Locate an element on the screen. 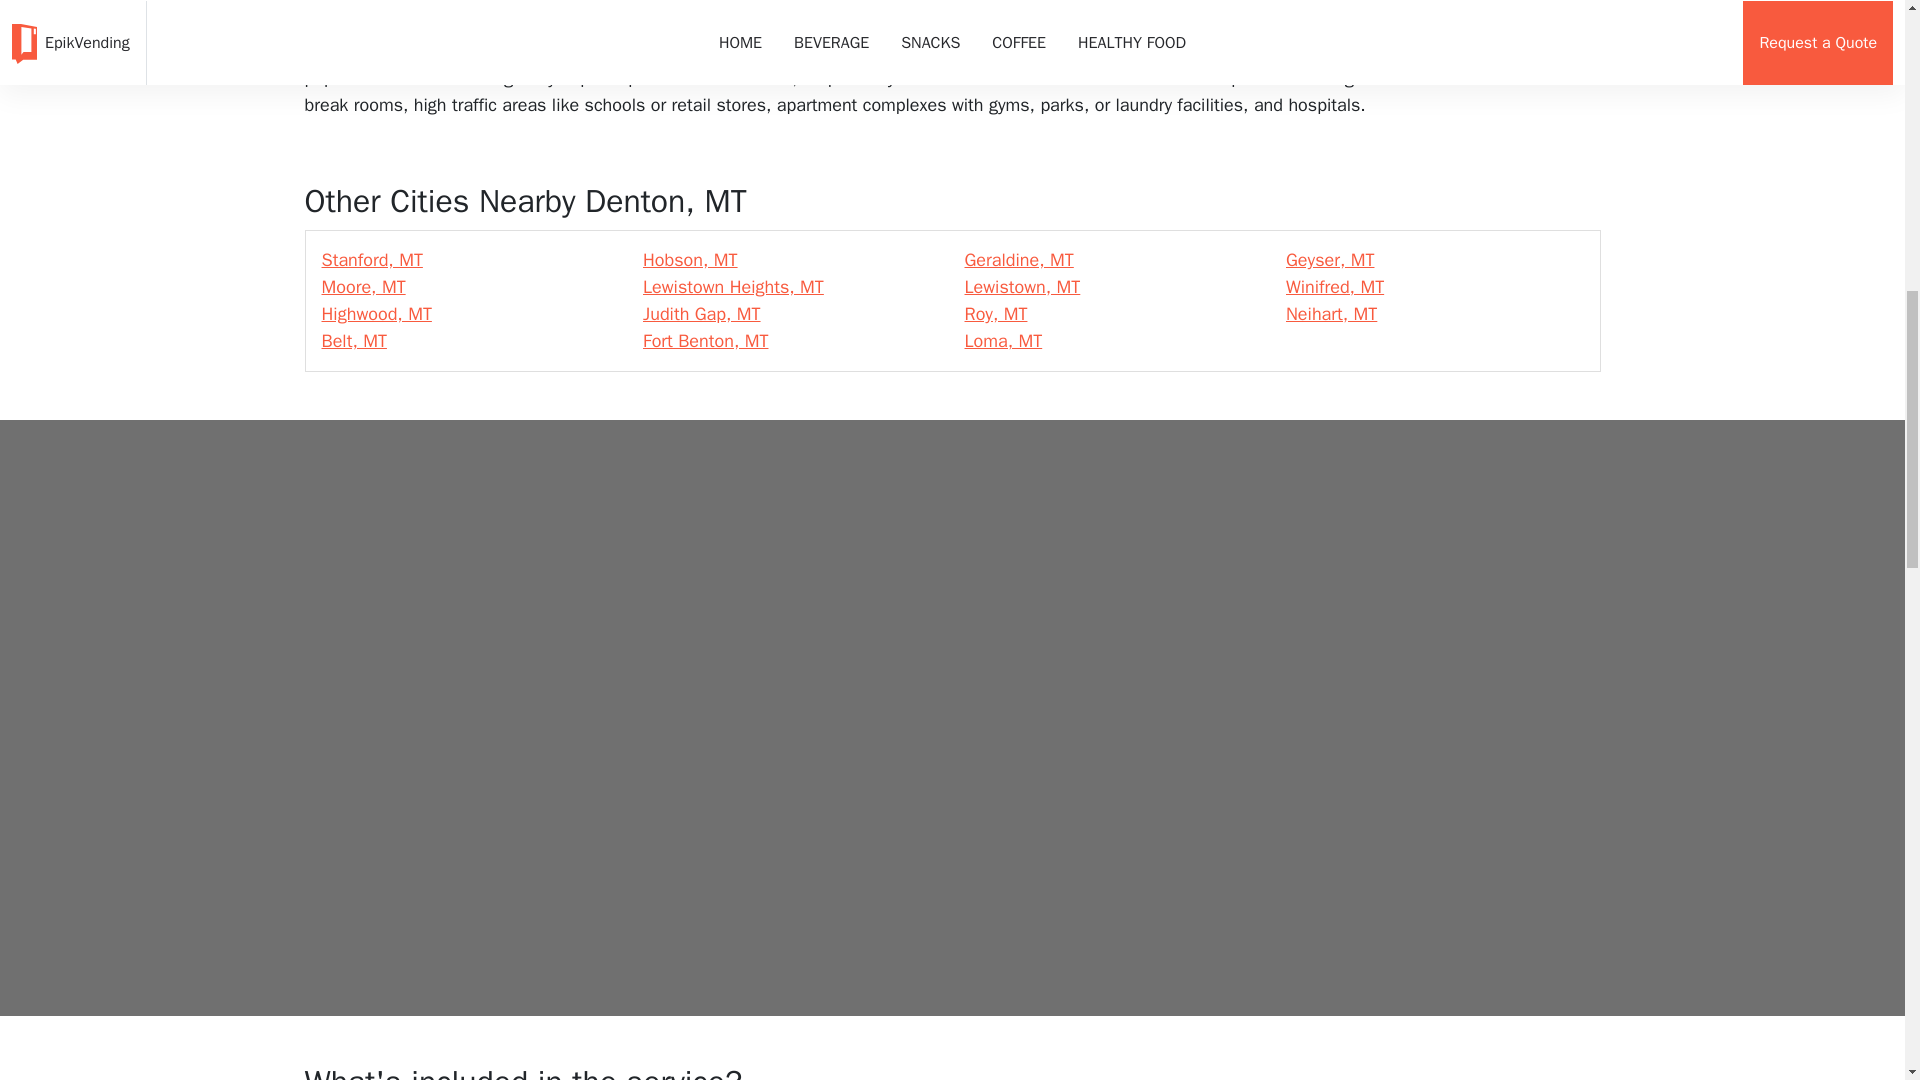 The height and width of the screenshot is (1080, 1920). Geraldine, MT is located at coordinates (1018, 260).